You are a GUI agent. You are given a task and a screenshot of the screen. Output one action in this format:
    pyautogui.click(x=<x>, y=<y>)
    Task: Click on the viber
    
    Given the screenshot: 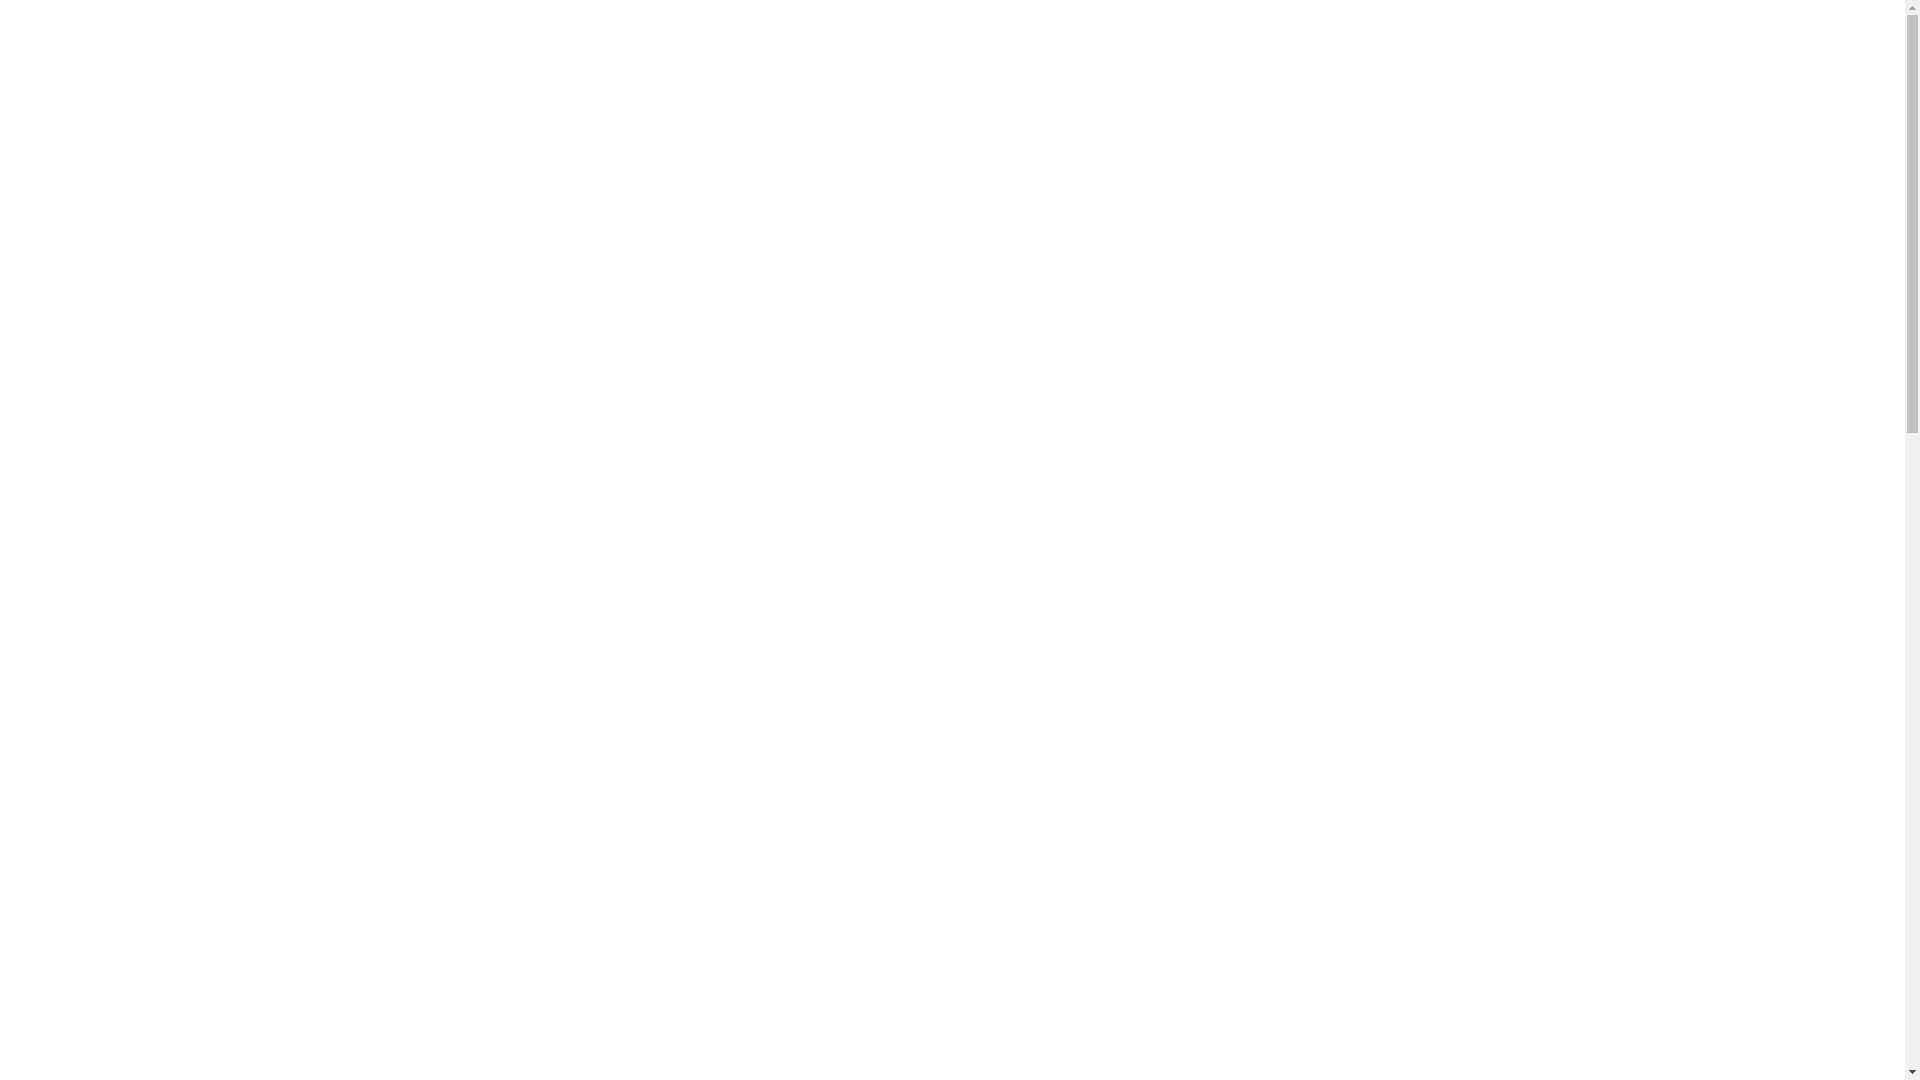 What is the action you would take?
    pyautogui.click(x=838, y=284)
    